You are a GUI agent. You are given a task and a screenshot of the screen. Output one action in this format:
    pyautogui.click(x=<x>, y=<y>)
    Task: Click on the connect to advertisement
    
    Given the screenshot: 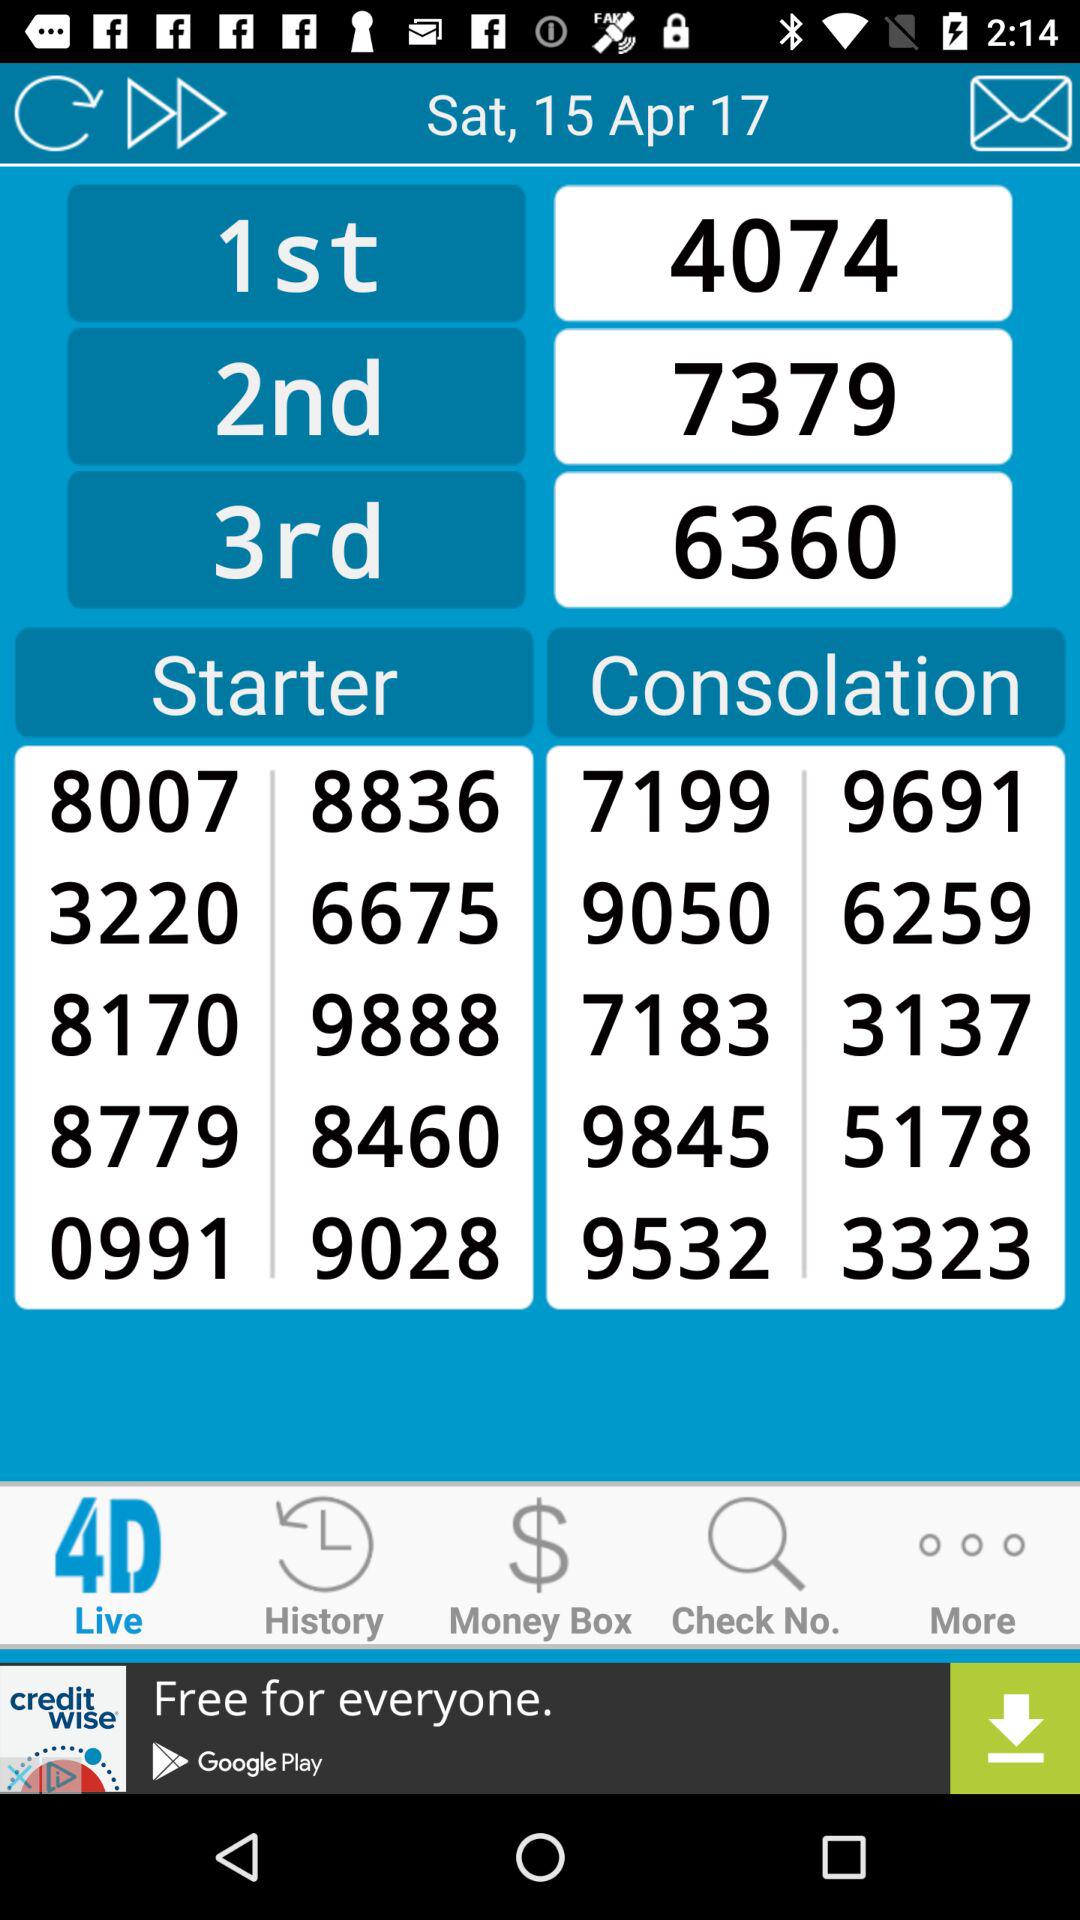 What is the action you would take?
    pyautogui.click(x=540, y=1728)
    